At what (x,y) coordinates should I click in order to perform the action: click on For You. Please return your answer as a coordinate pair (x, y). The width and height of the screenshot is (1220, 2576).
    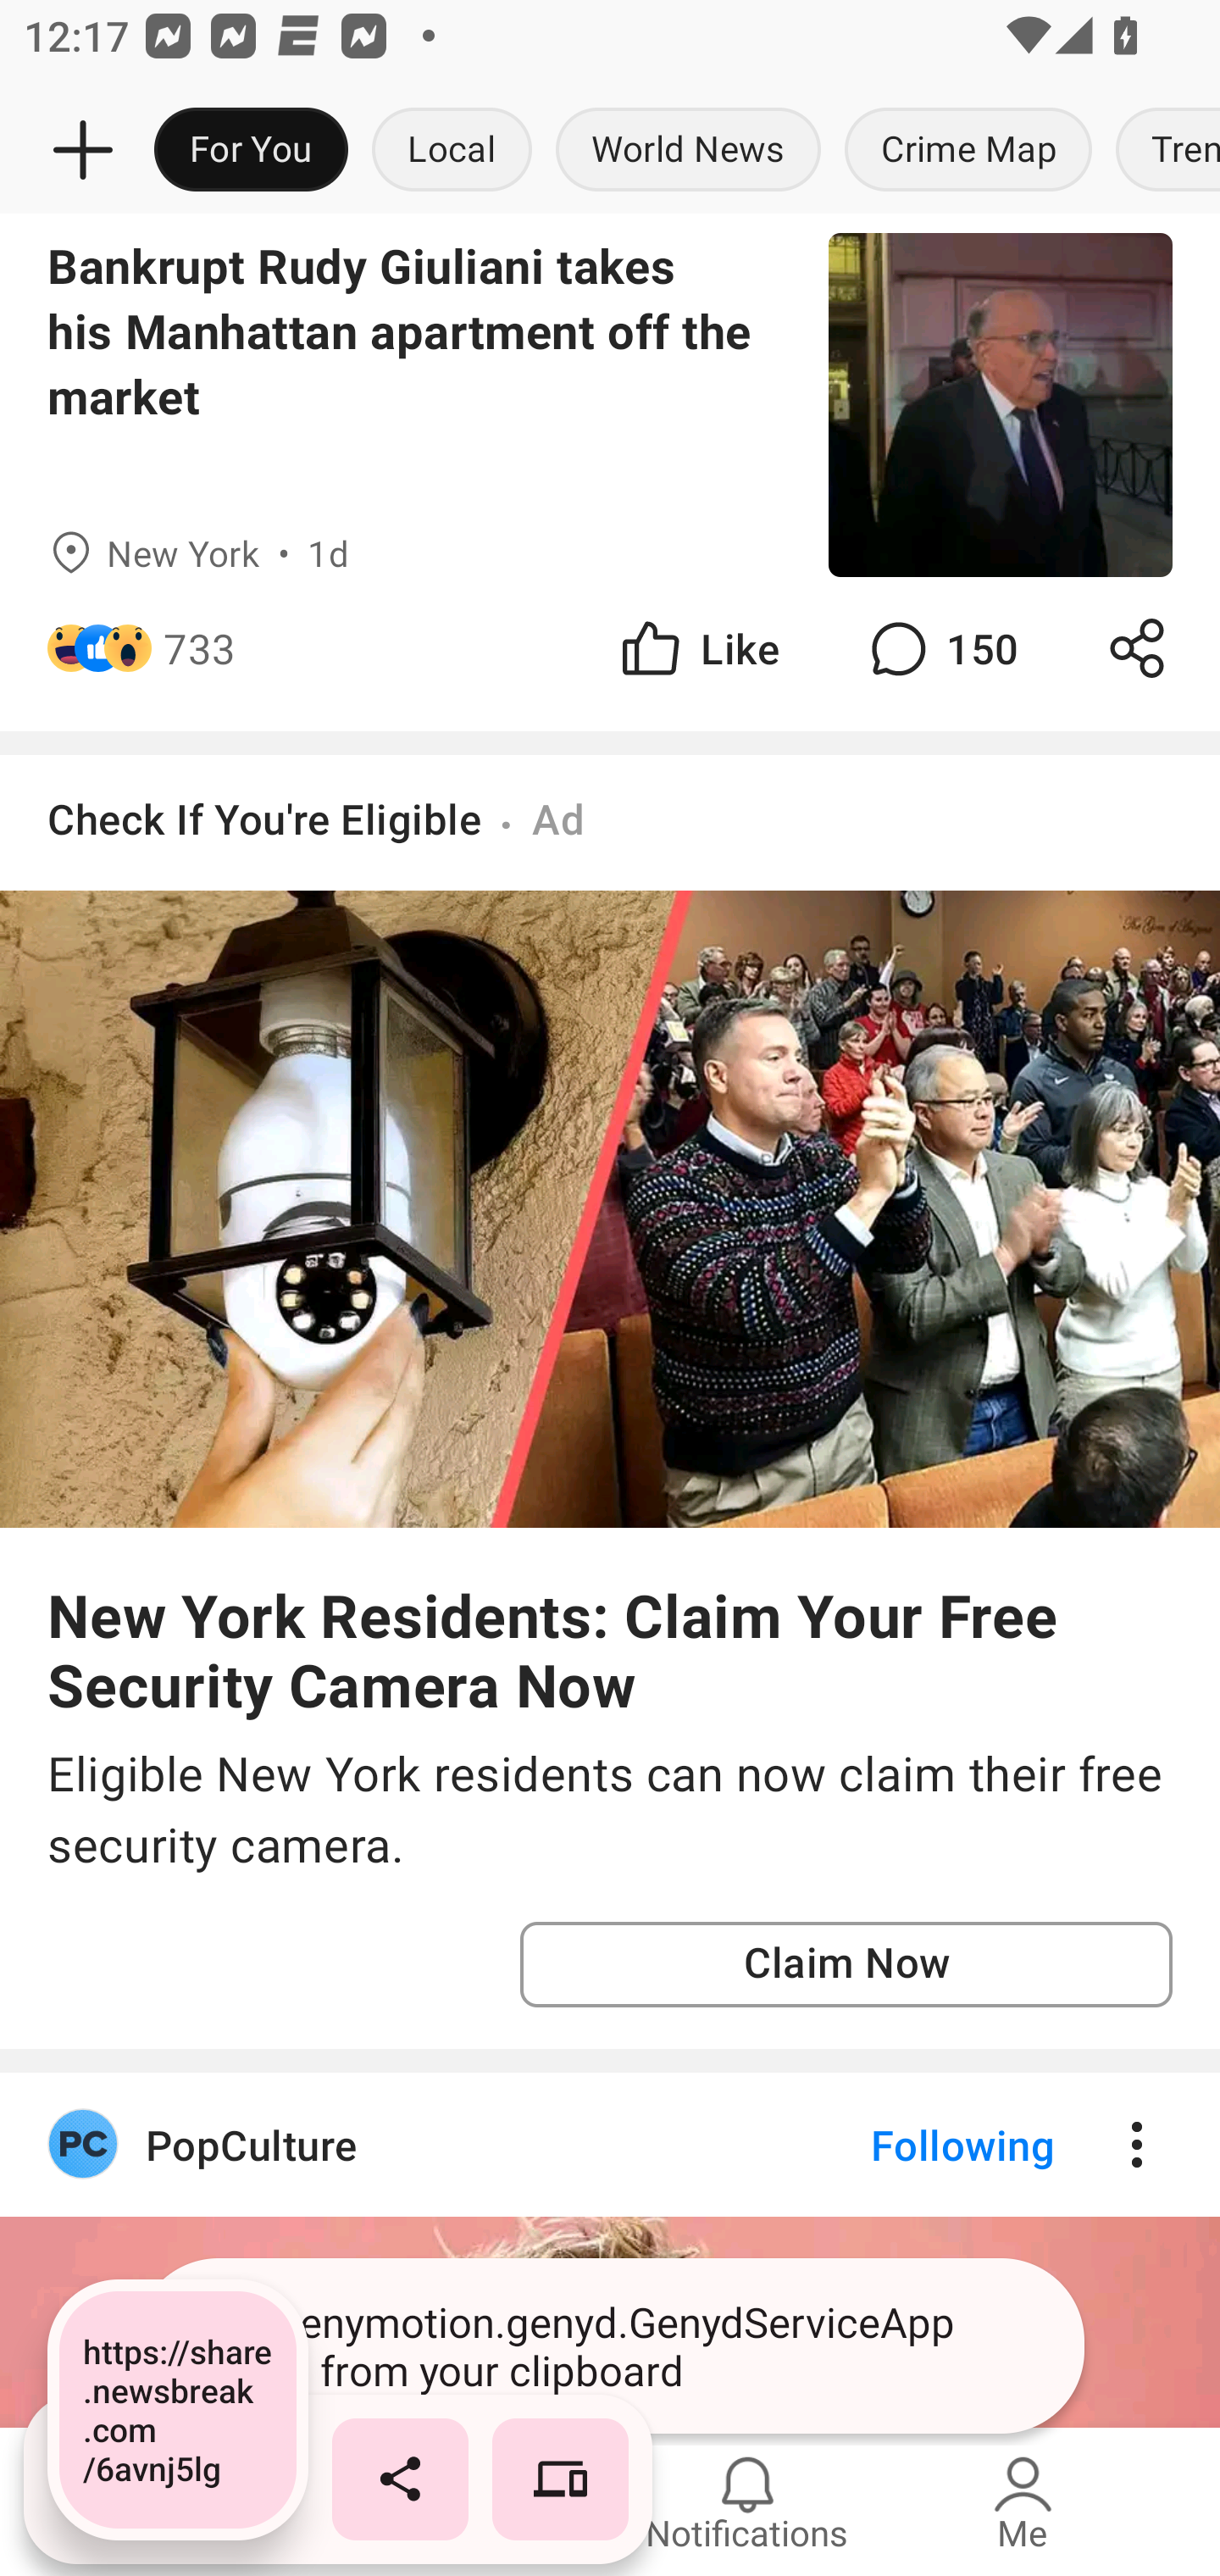
    Looking at the image, I should click on (251, 151).